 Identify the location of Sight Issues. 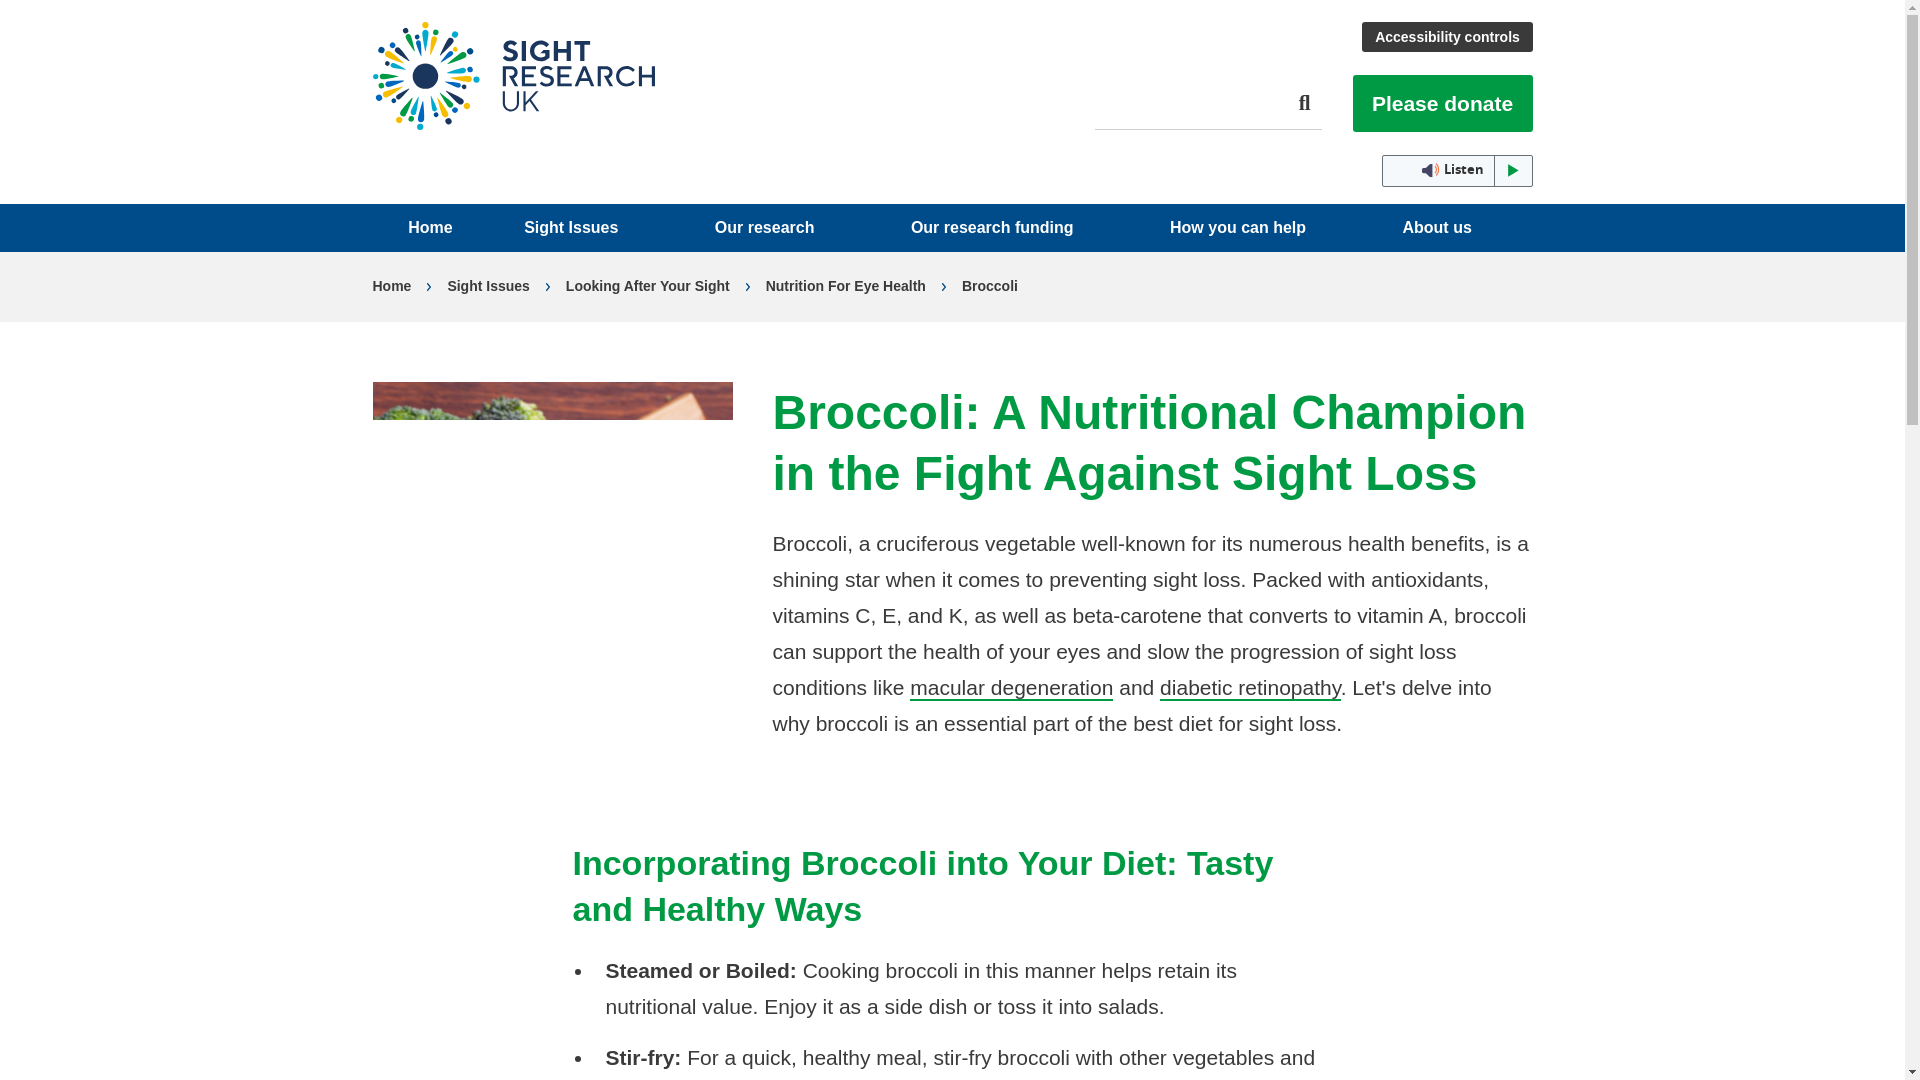
(488, 287).